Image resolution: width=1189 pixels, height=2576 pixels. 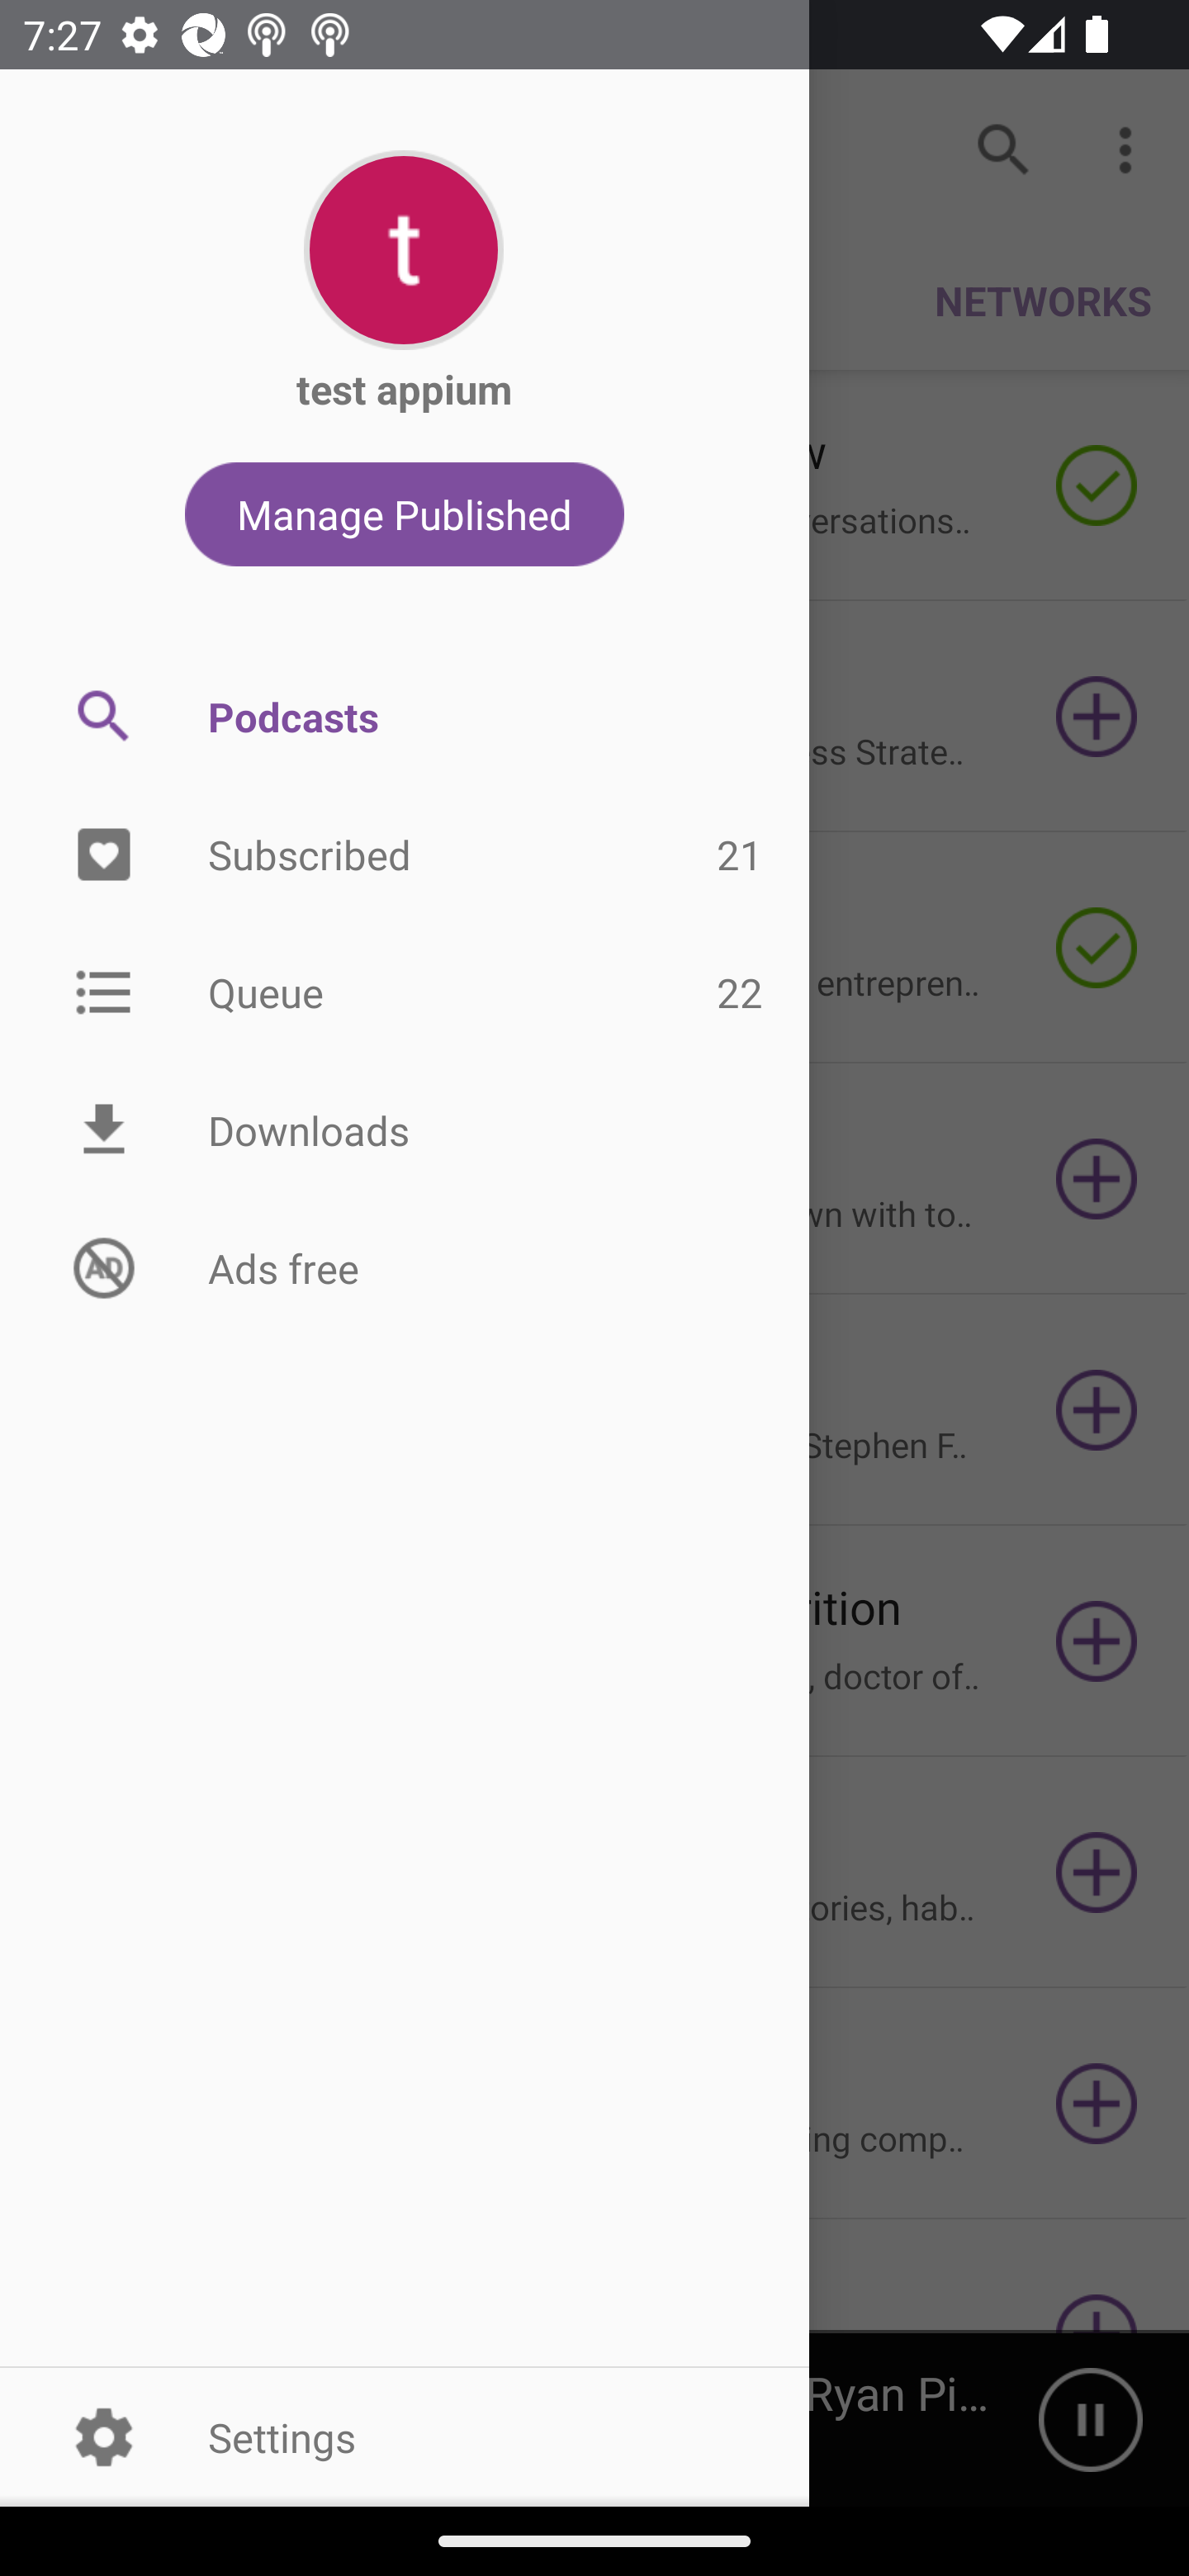 What do you see at coordinates (405, 1130) in the screenshot?
I see `Picture Downloads` at bounding box center [405, 1130].